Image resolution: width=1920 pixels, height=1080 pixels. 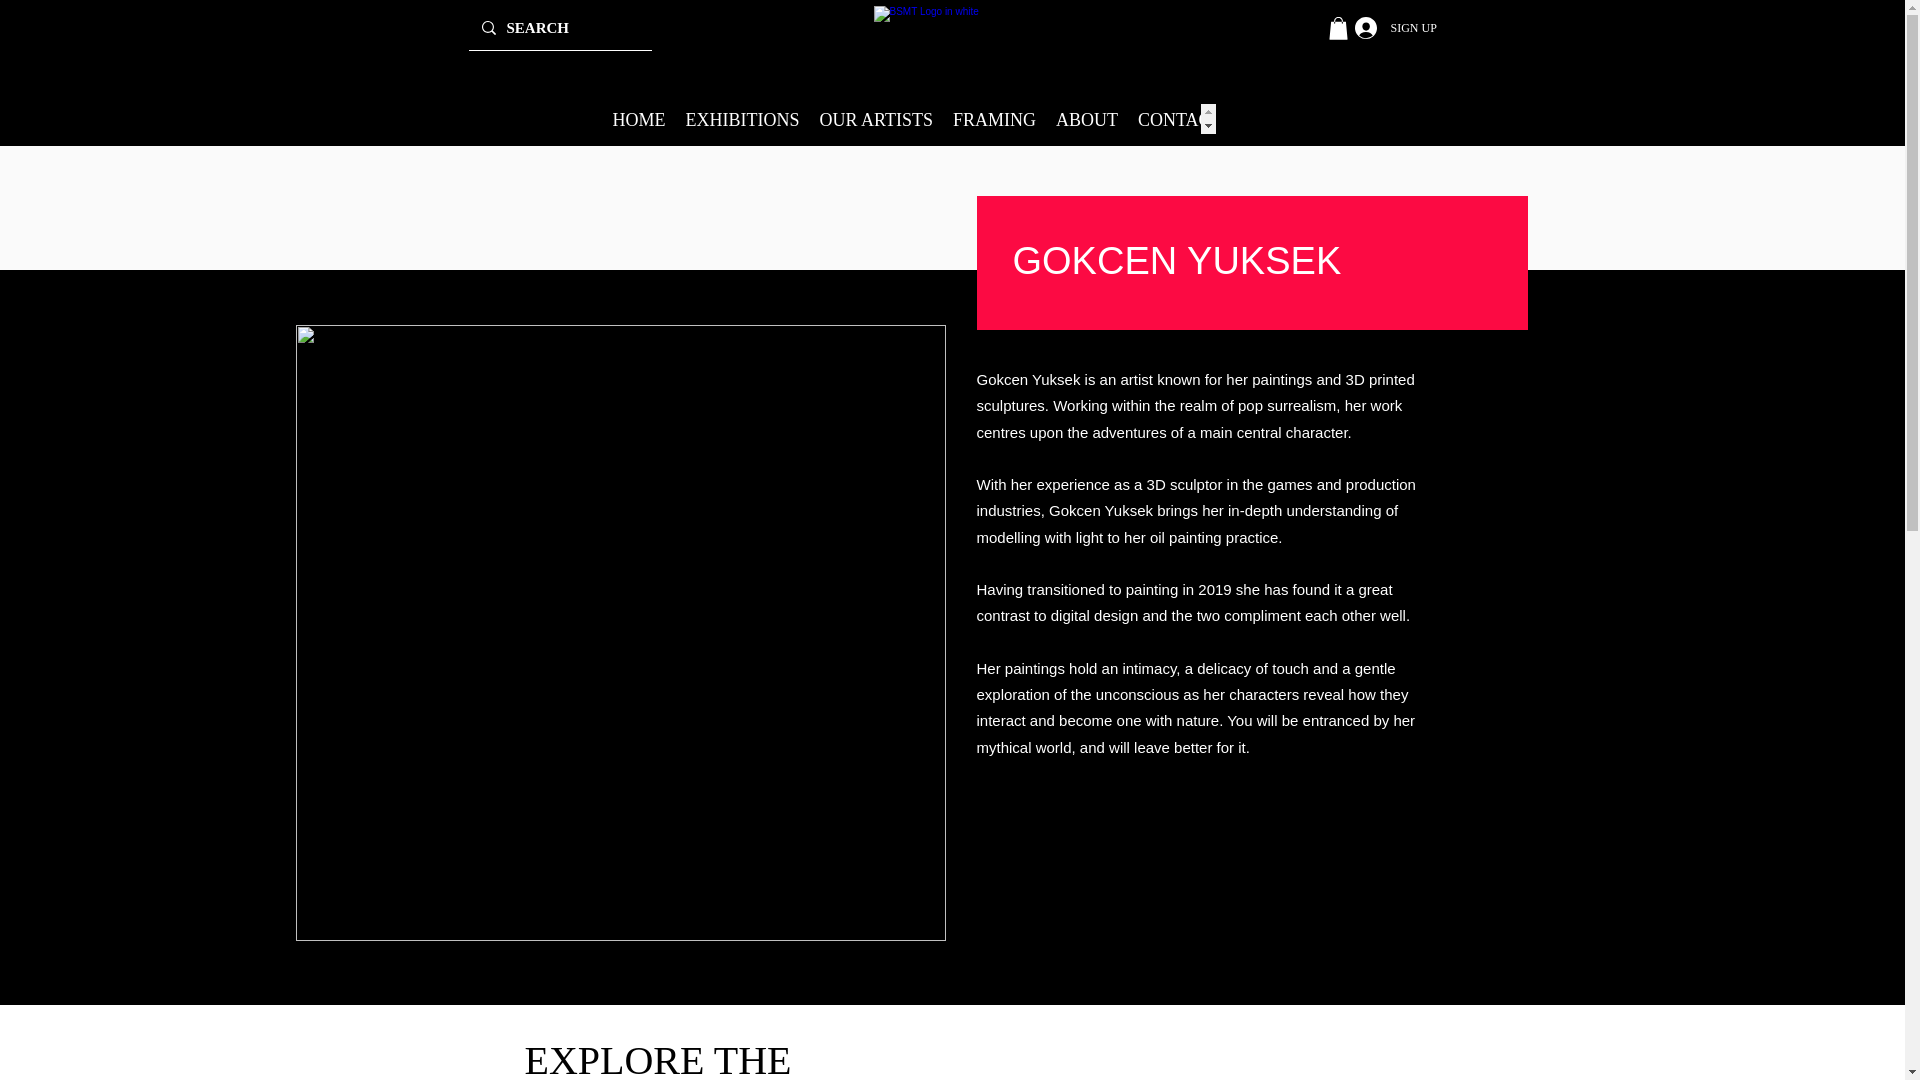 What do you see at coordinates (1180, 118) in the screenshot?
I see `CONTACT` at bounding box center [1180, 118].